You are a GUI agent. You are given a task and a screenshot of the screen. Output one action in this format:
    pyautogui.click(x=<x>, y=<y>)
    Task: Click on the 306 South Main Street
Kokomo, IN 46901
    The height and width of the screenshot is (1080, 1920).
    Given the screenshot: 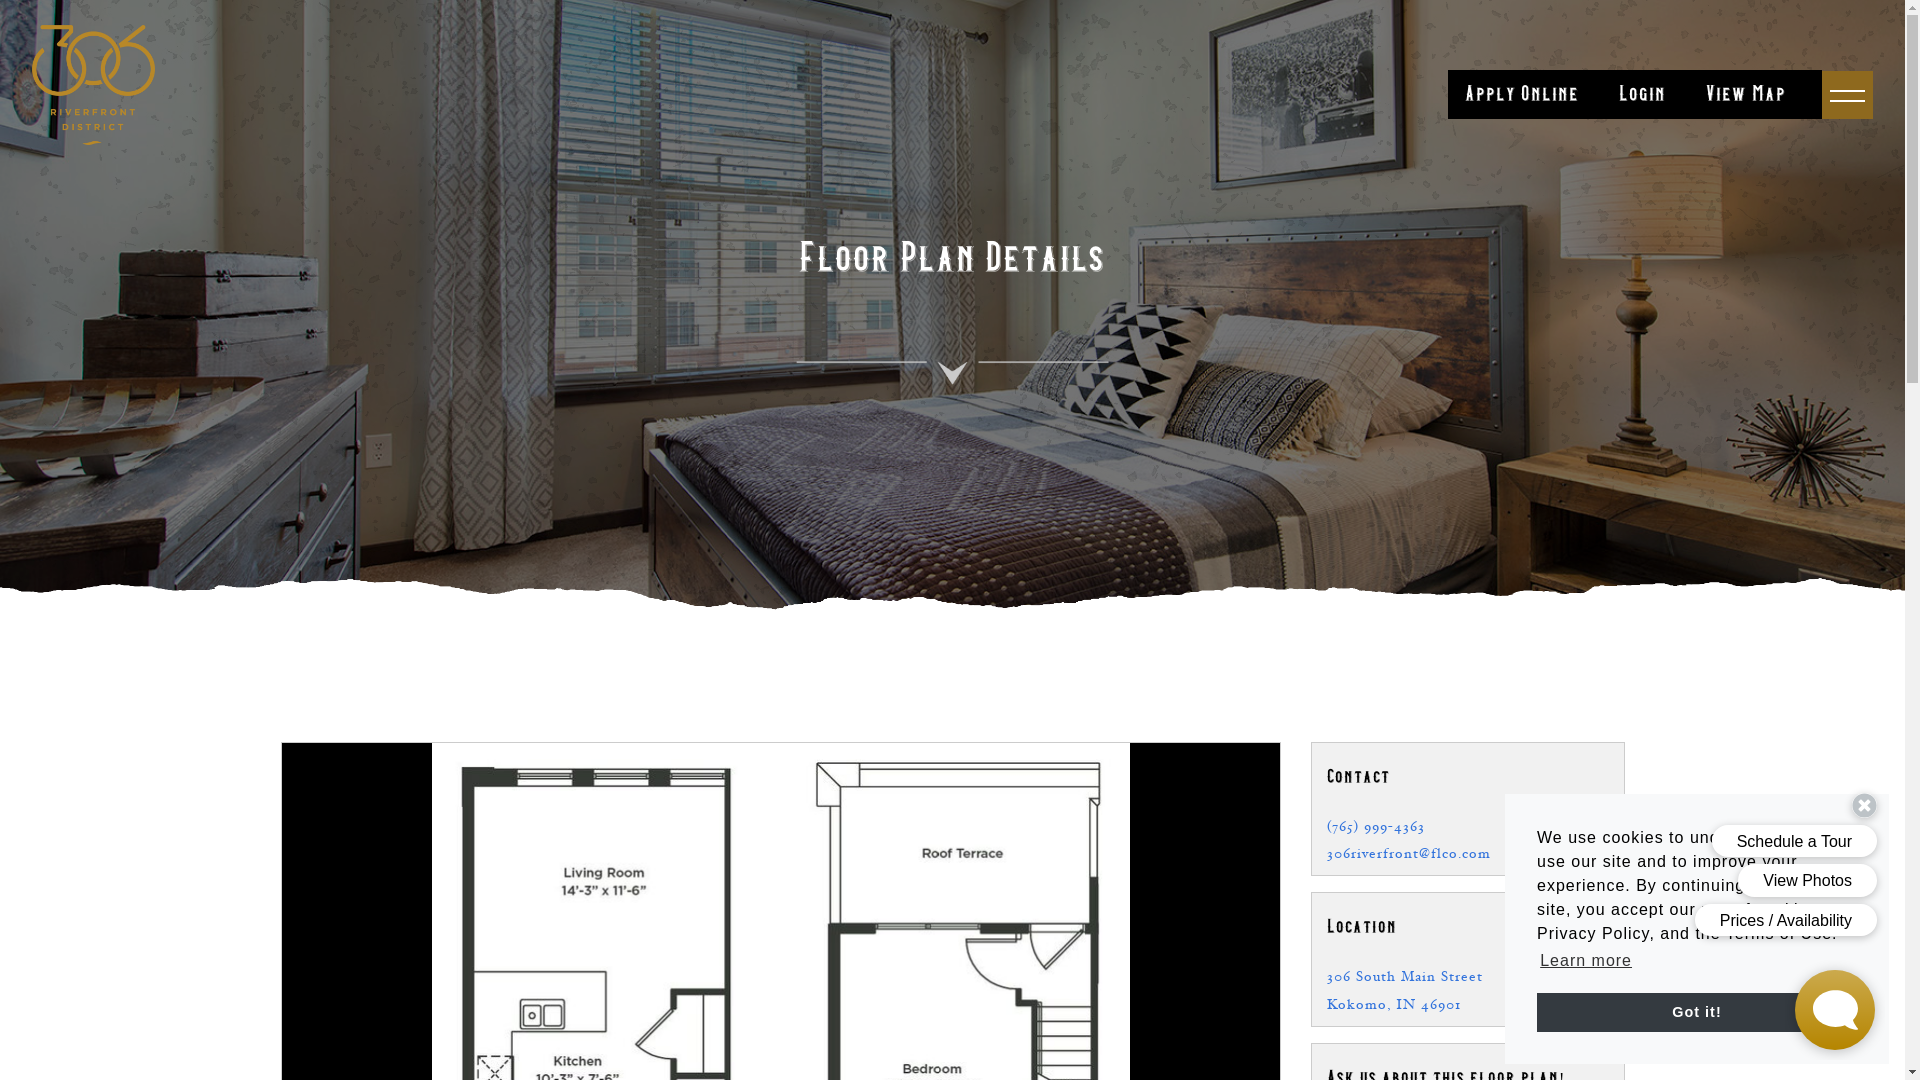 What is the action you would take?
    pyautogui.click(x=1405, y=990)
    